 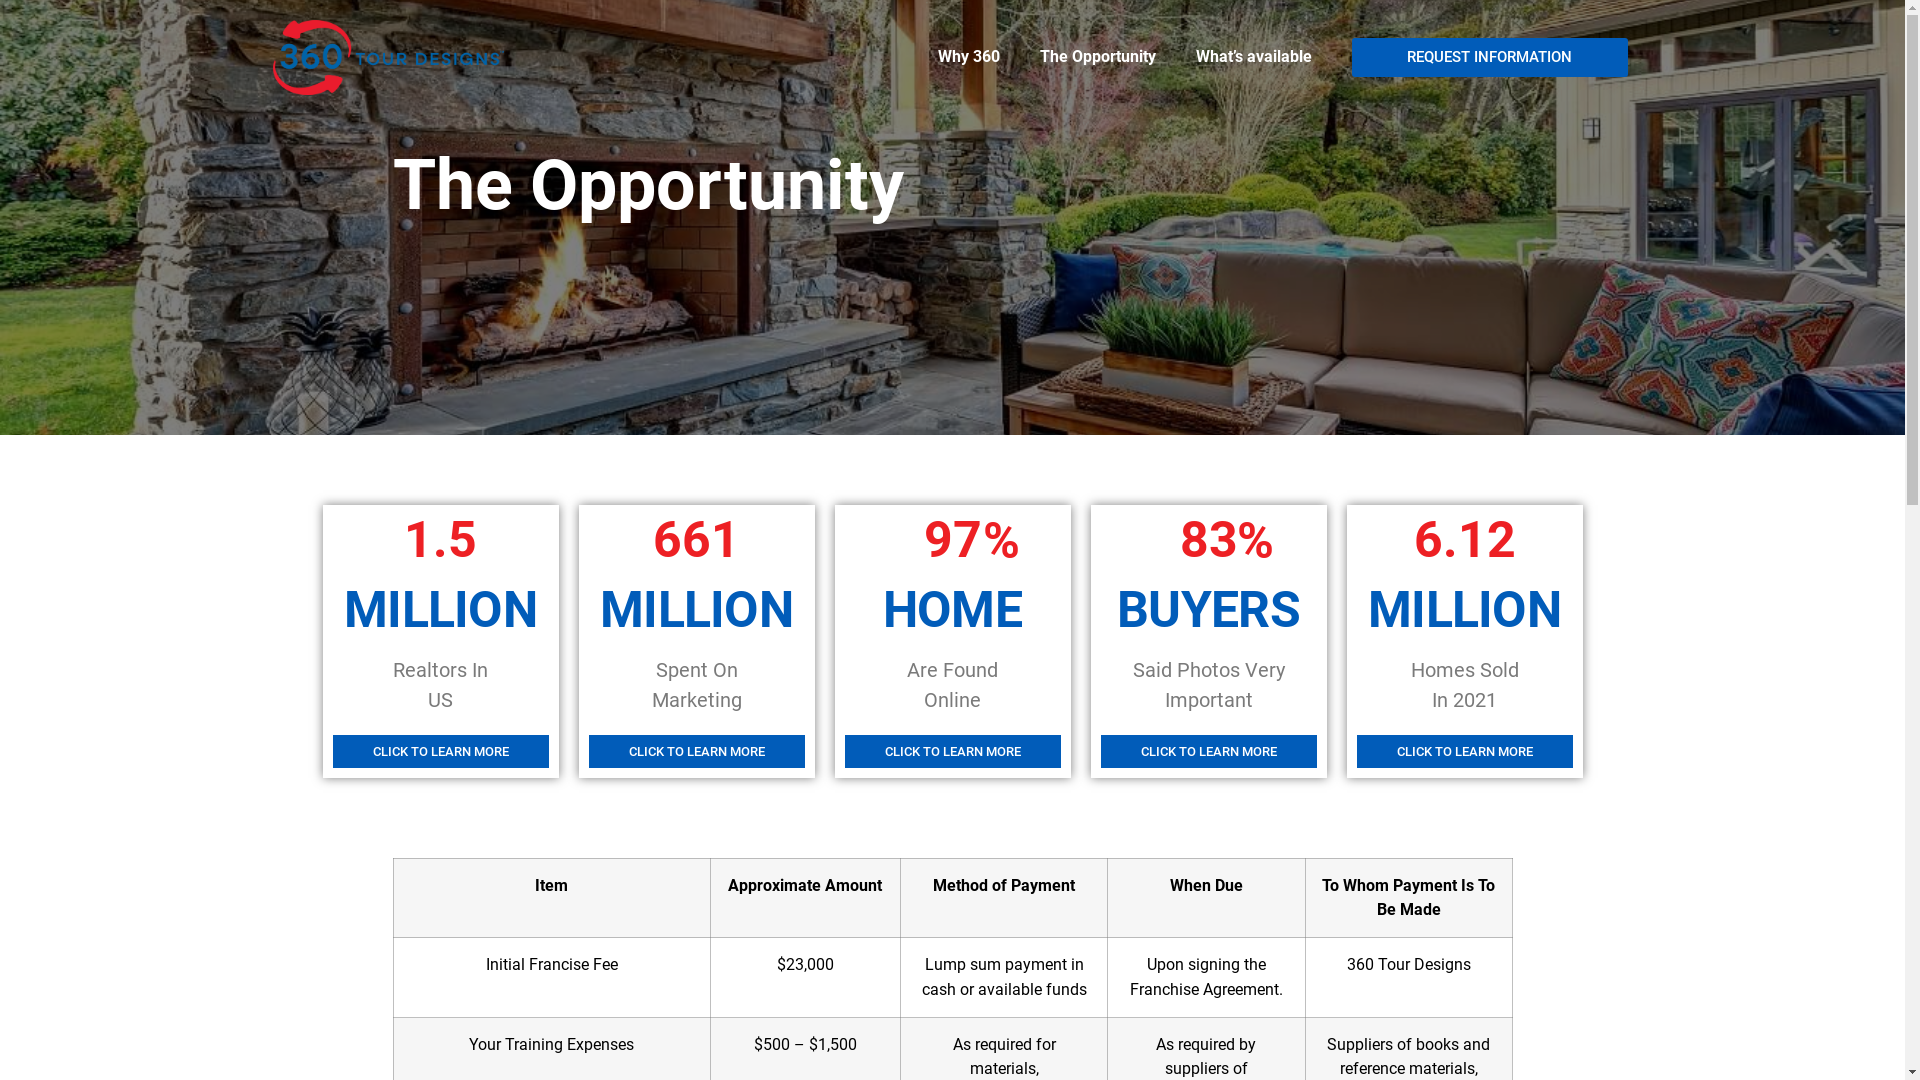 I want to click on CLICK TO LEARN MORE, so click(x=952, y=752).